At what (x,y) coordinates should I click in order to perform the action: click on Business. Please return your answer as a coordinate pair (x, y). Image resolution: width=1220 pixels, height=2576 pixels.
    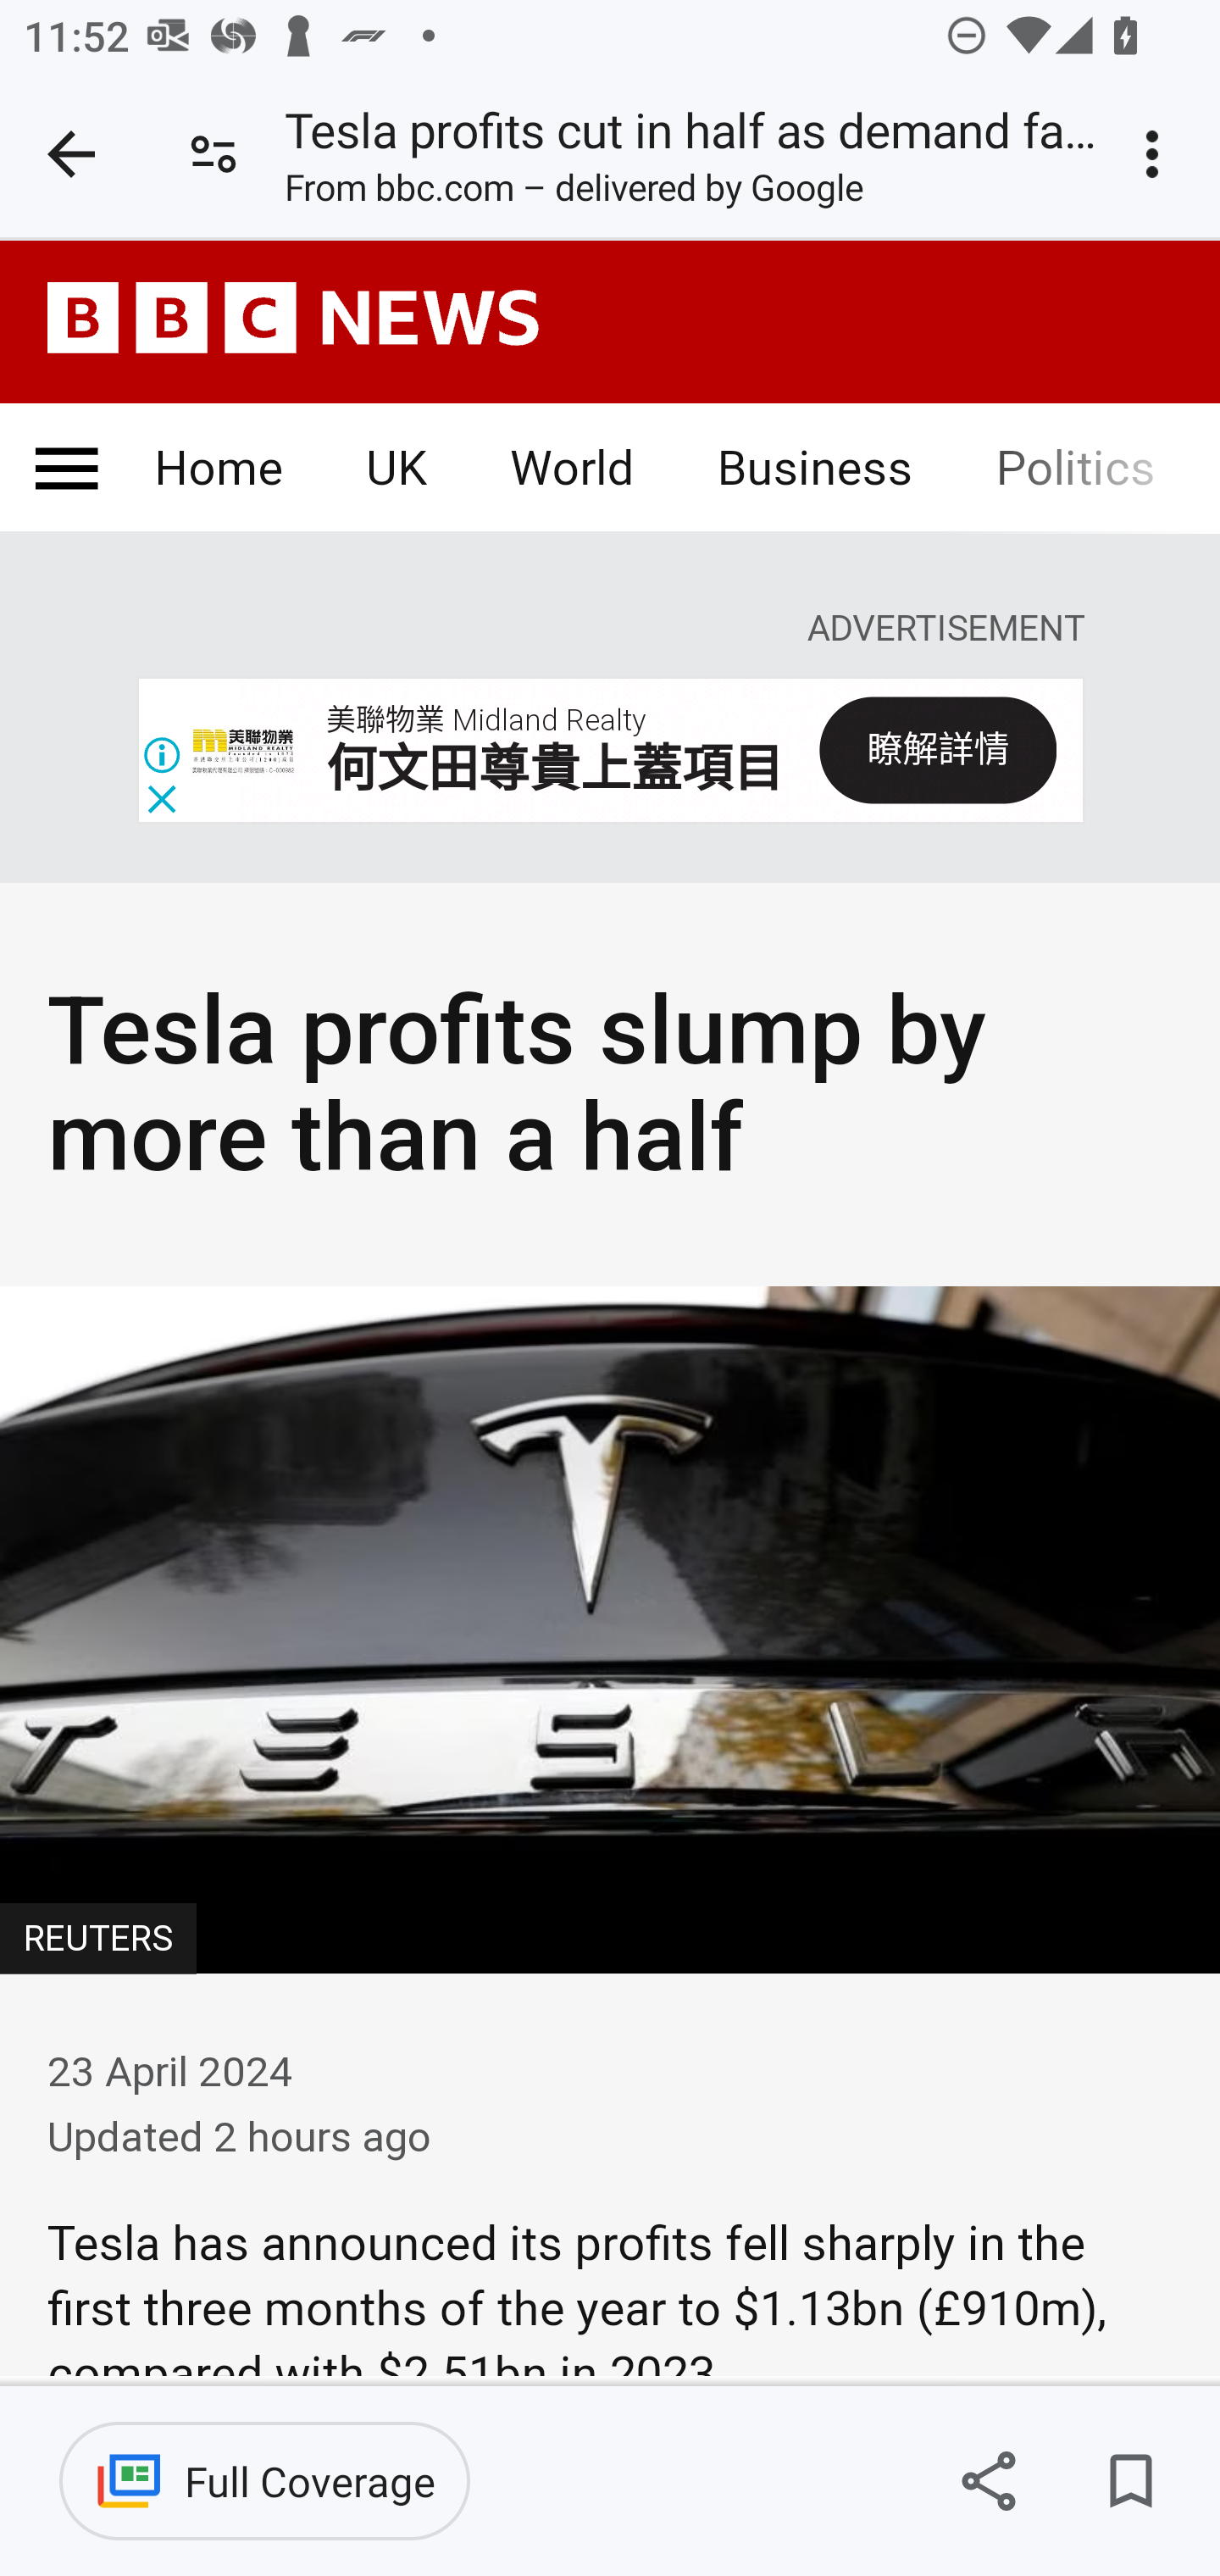
    Looking at the image, I should click on (813, 469).